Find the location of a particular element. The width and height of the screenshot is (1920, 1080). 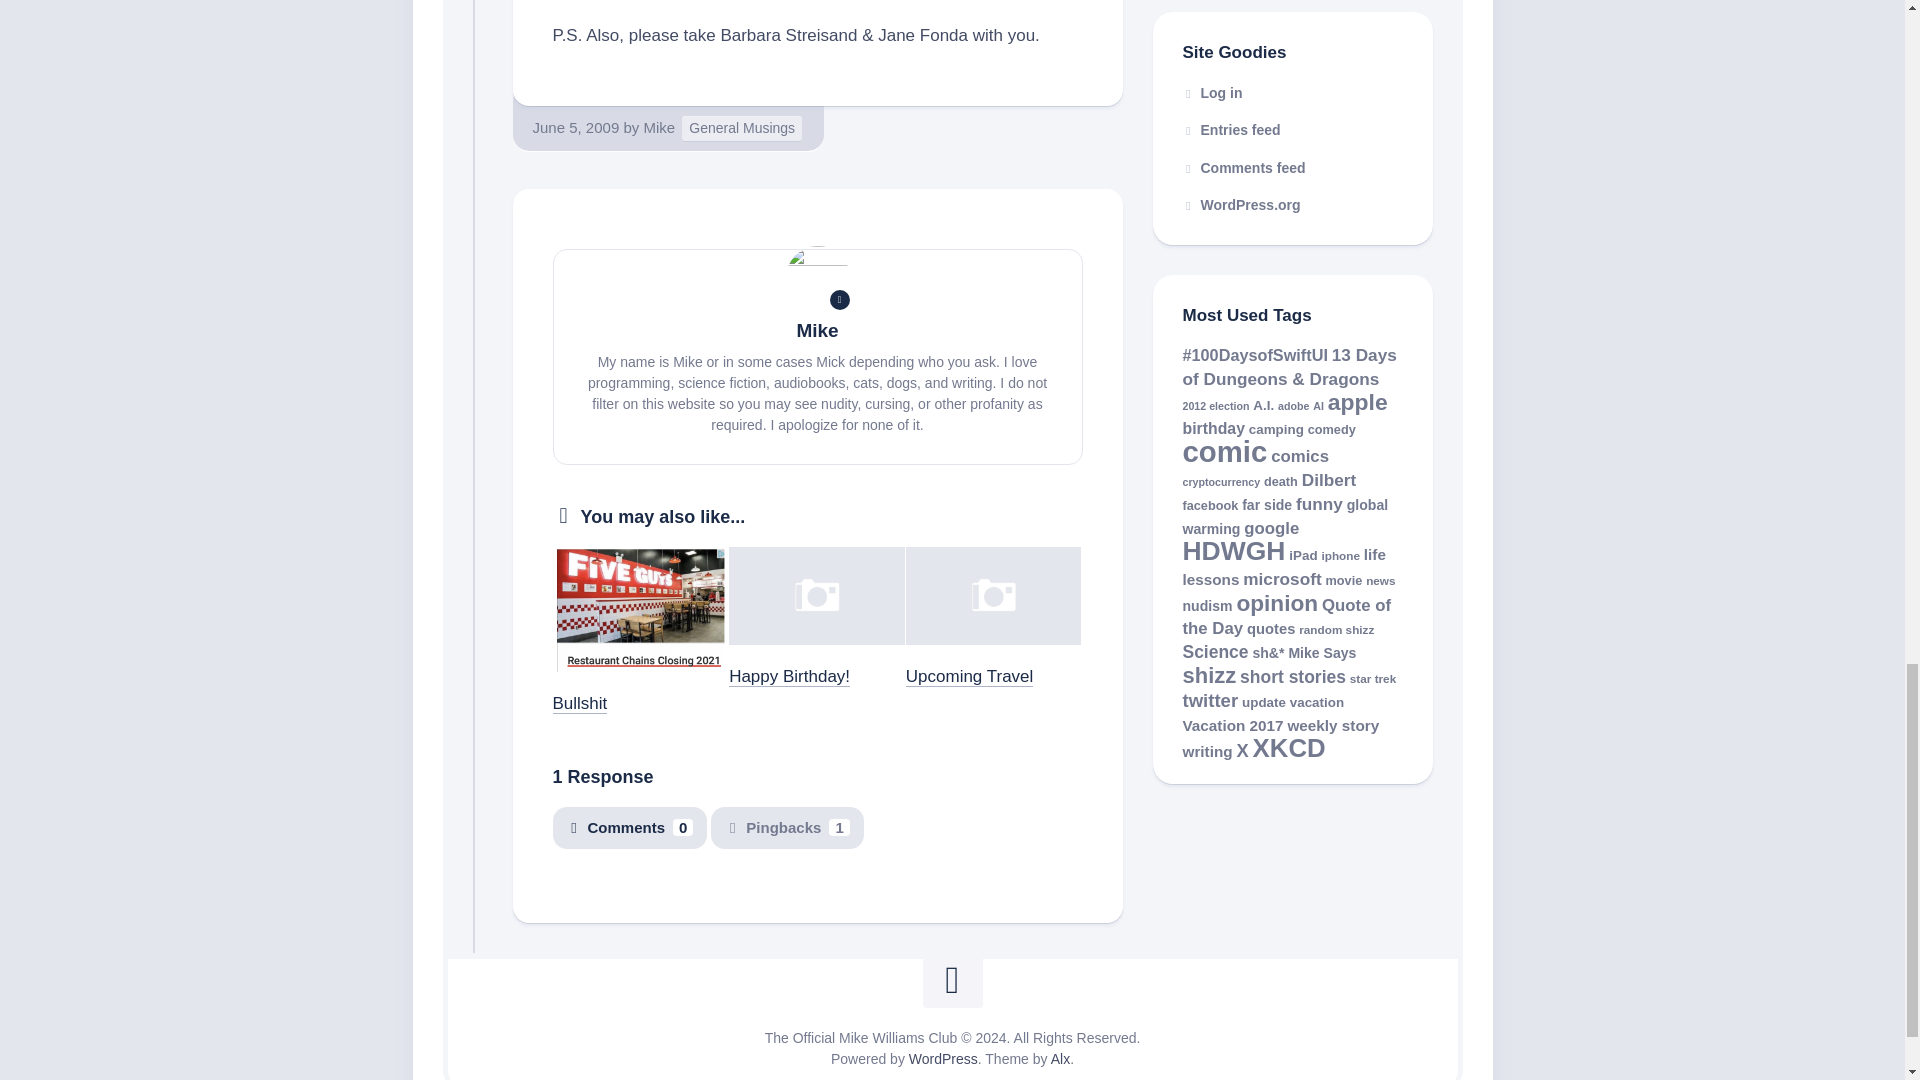

WordPress.org is located at coordinates (1240, 204).